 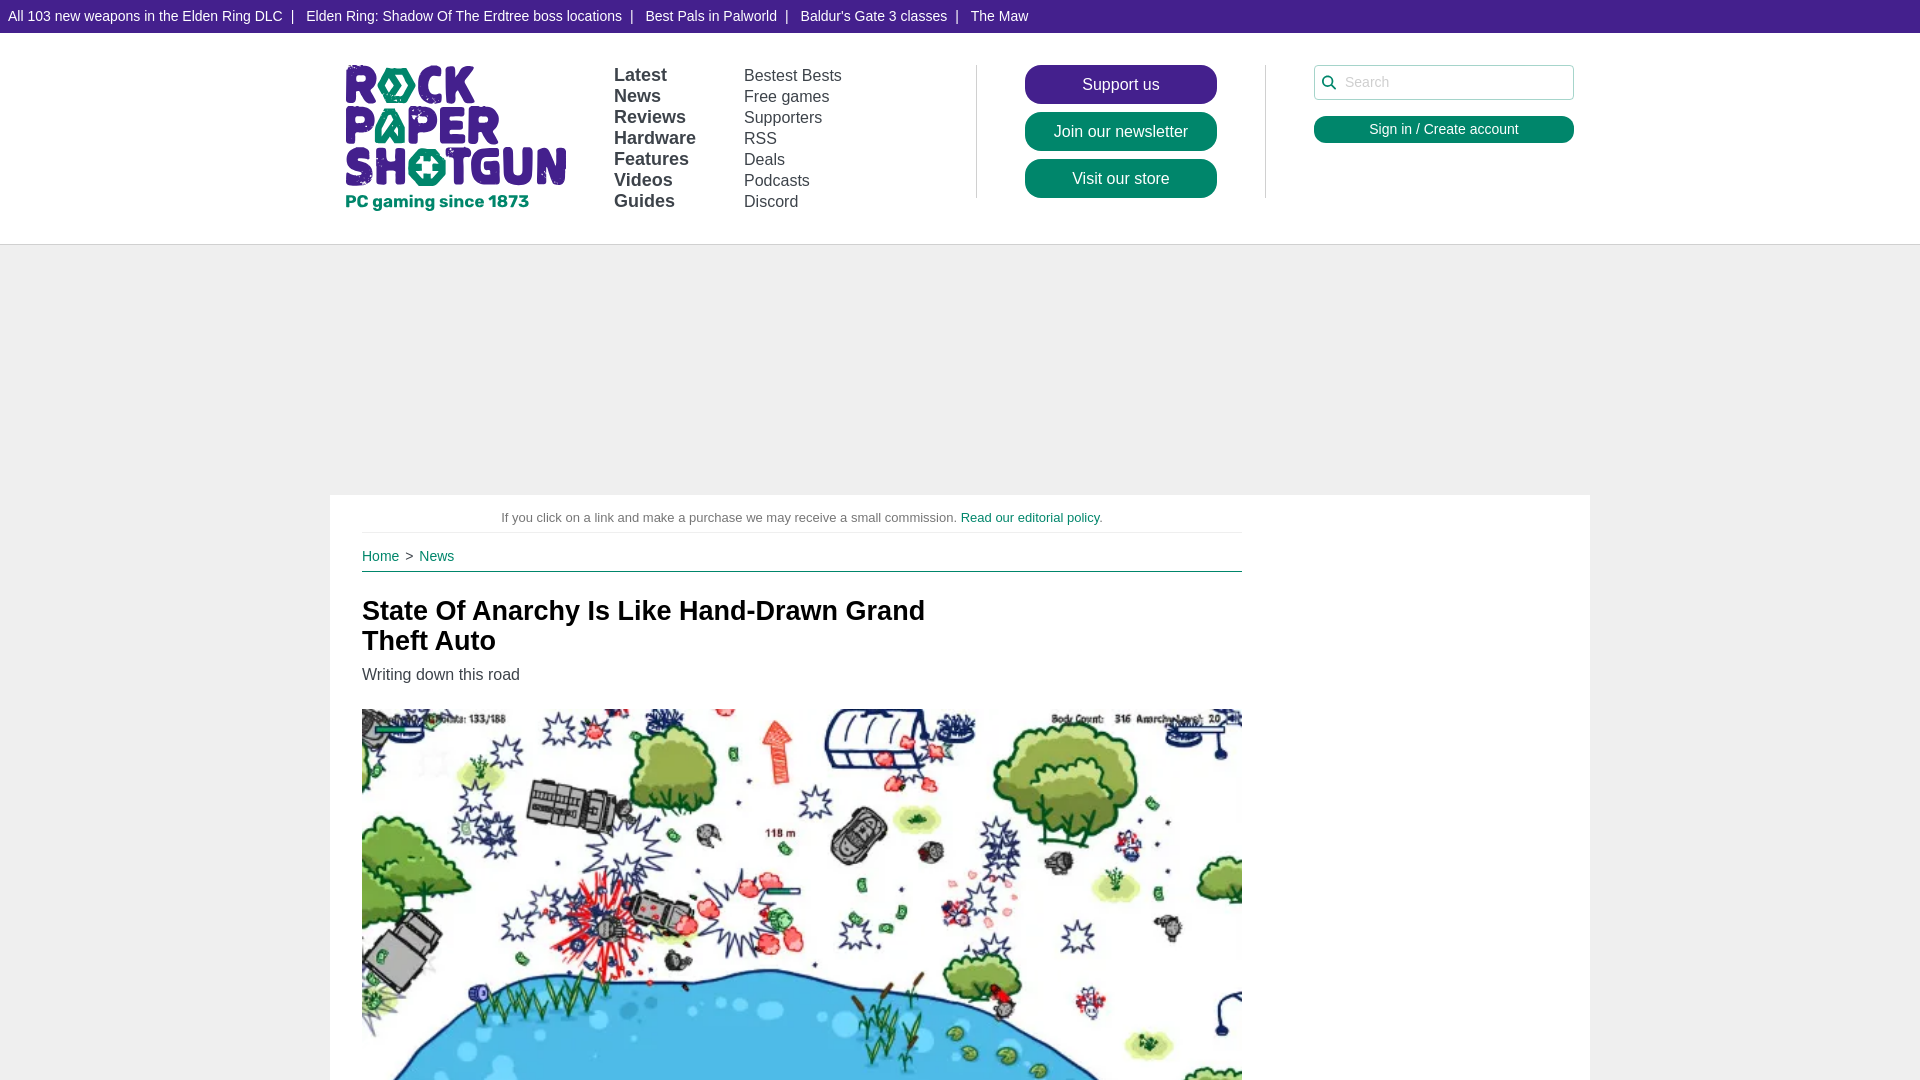 I want to click on Guides, so click(x=644, y=200).